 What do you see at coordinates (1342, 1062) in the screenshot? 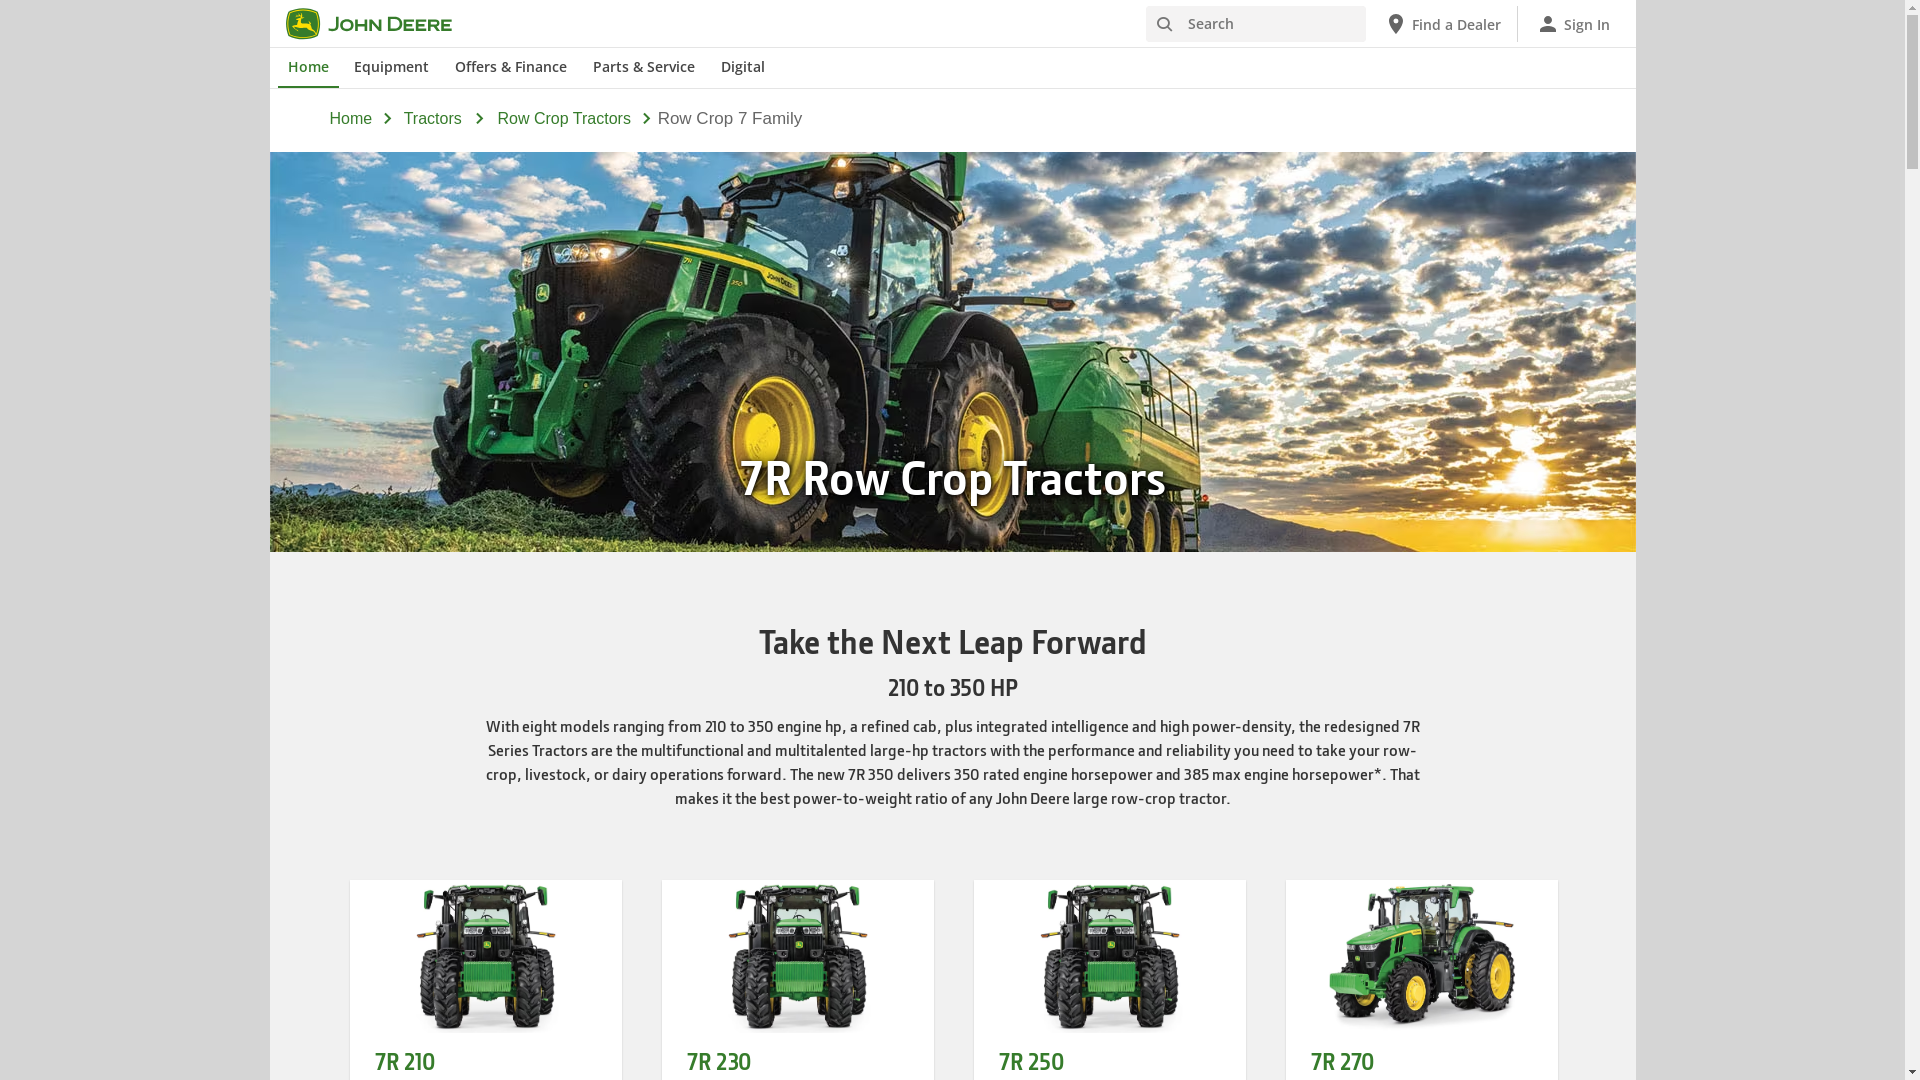
I see `7R 270` at bounding box center [1342, 1062].